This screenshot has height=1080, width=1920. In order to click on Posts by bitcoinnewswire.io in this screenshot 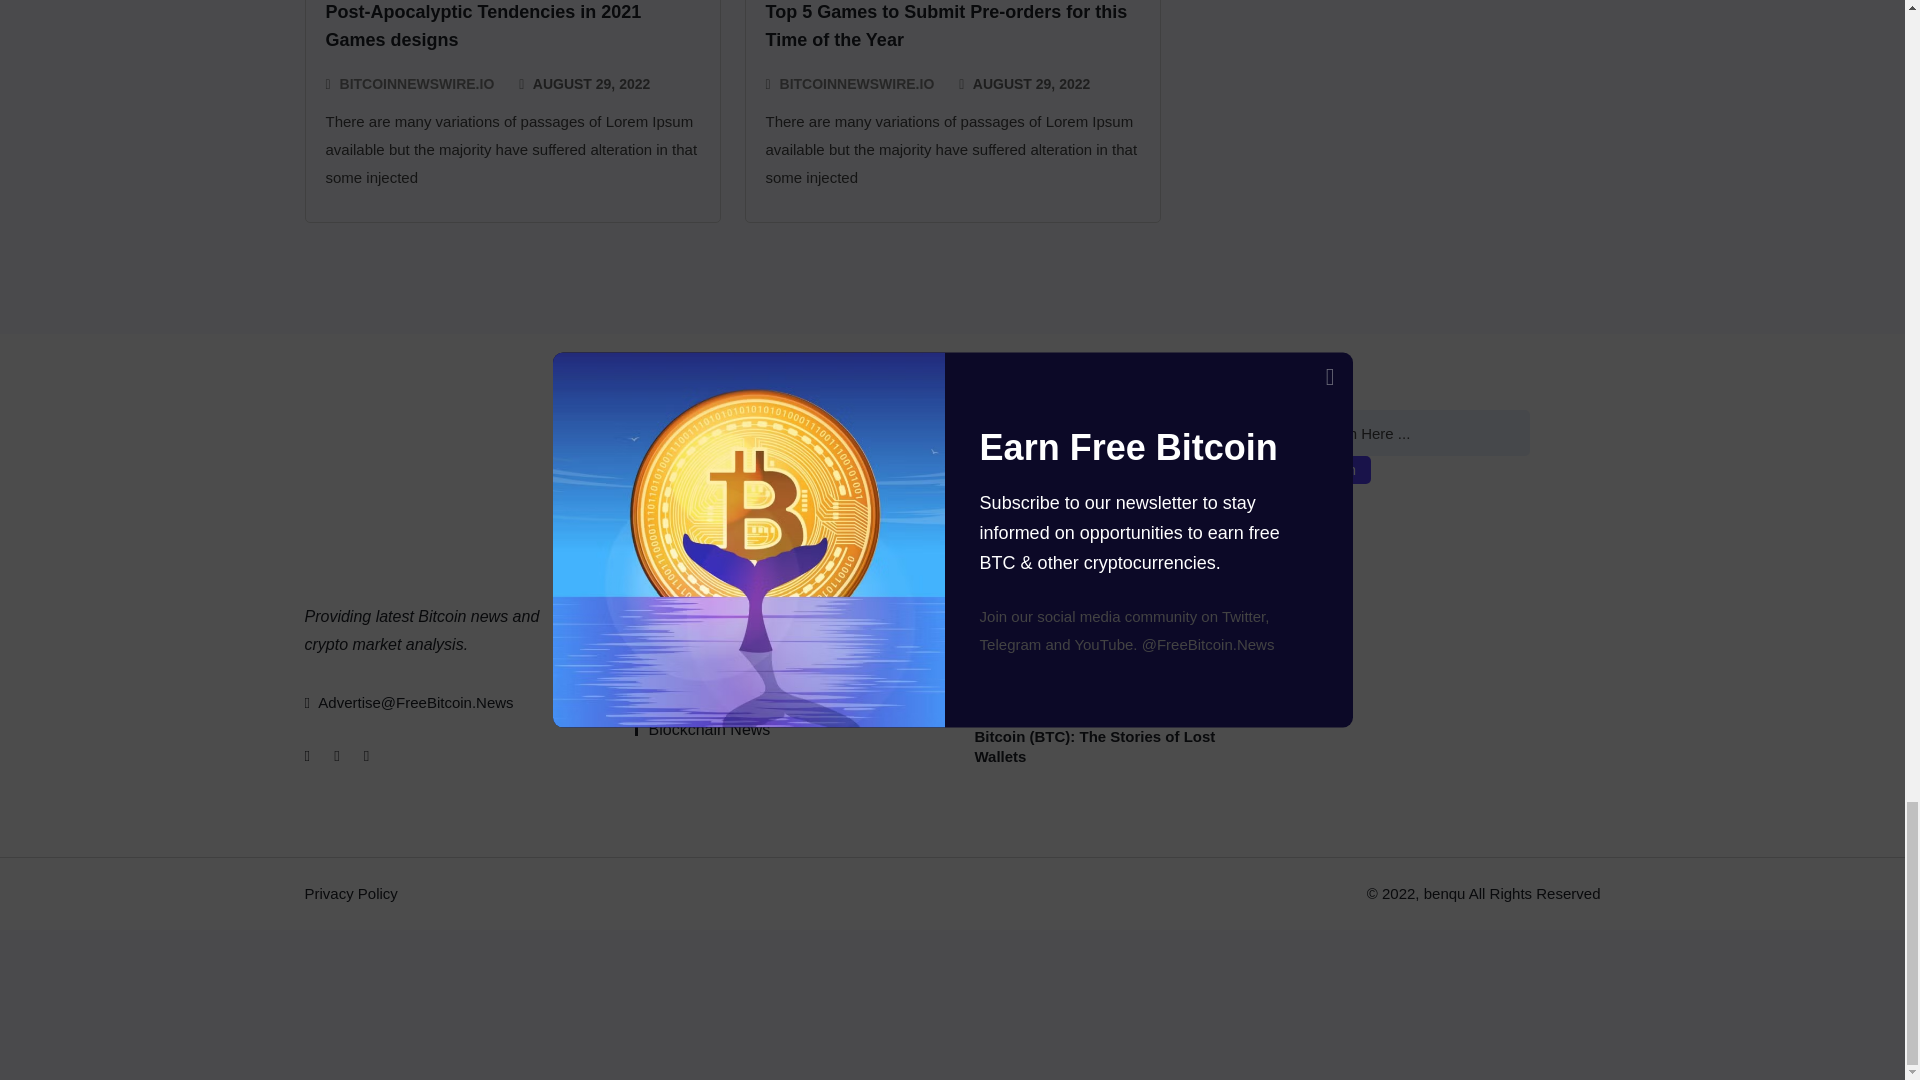, I will do `click(417, 84)`.